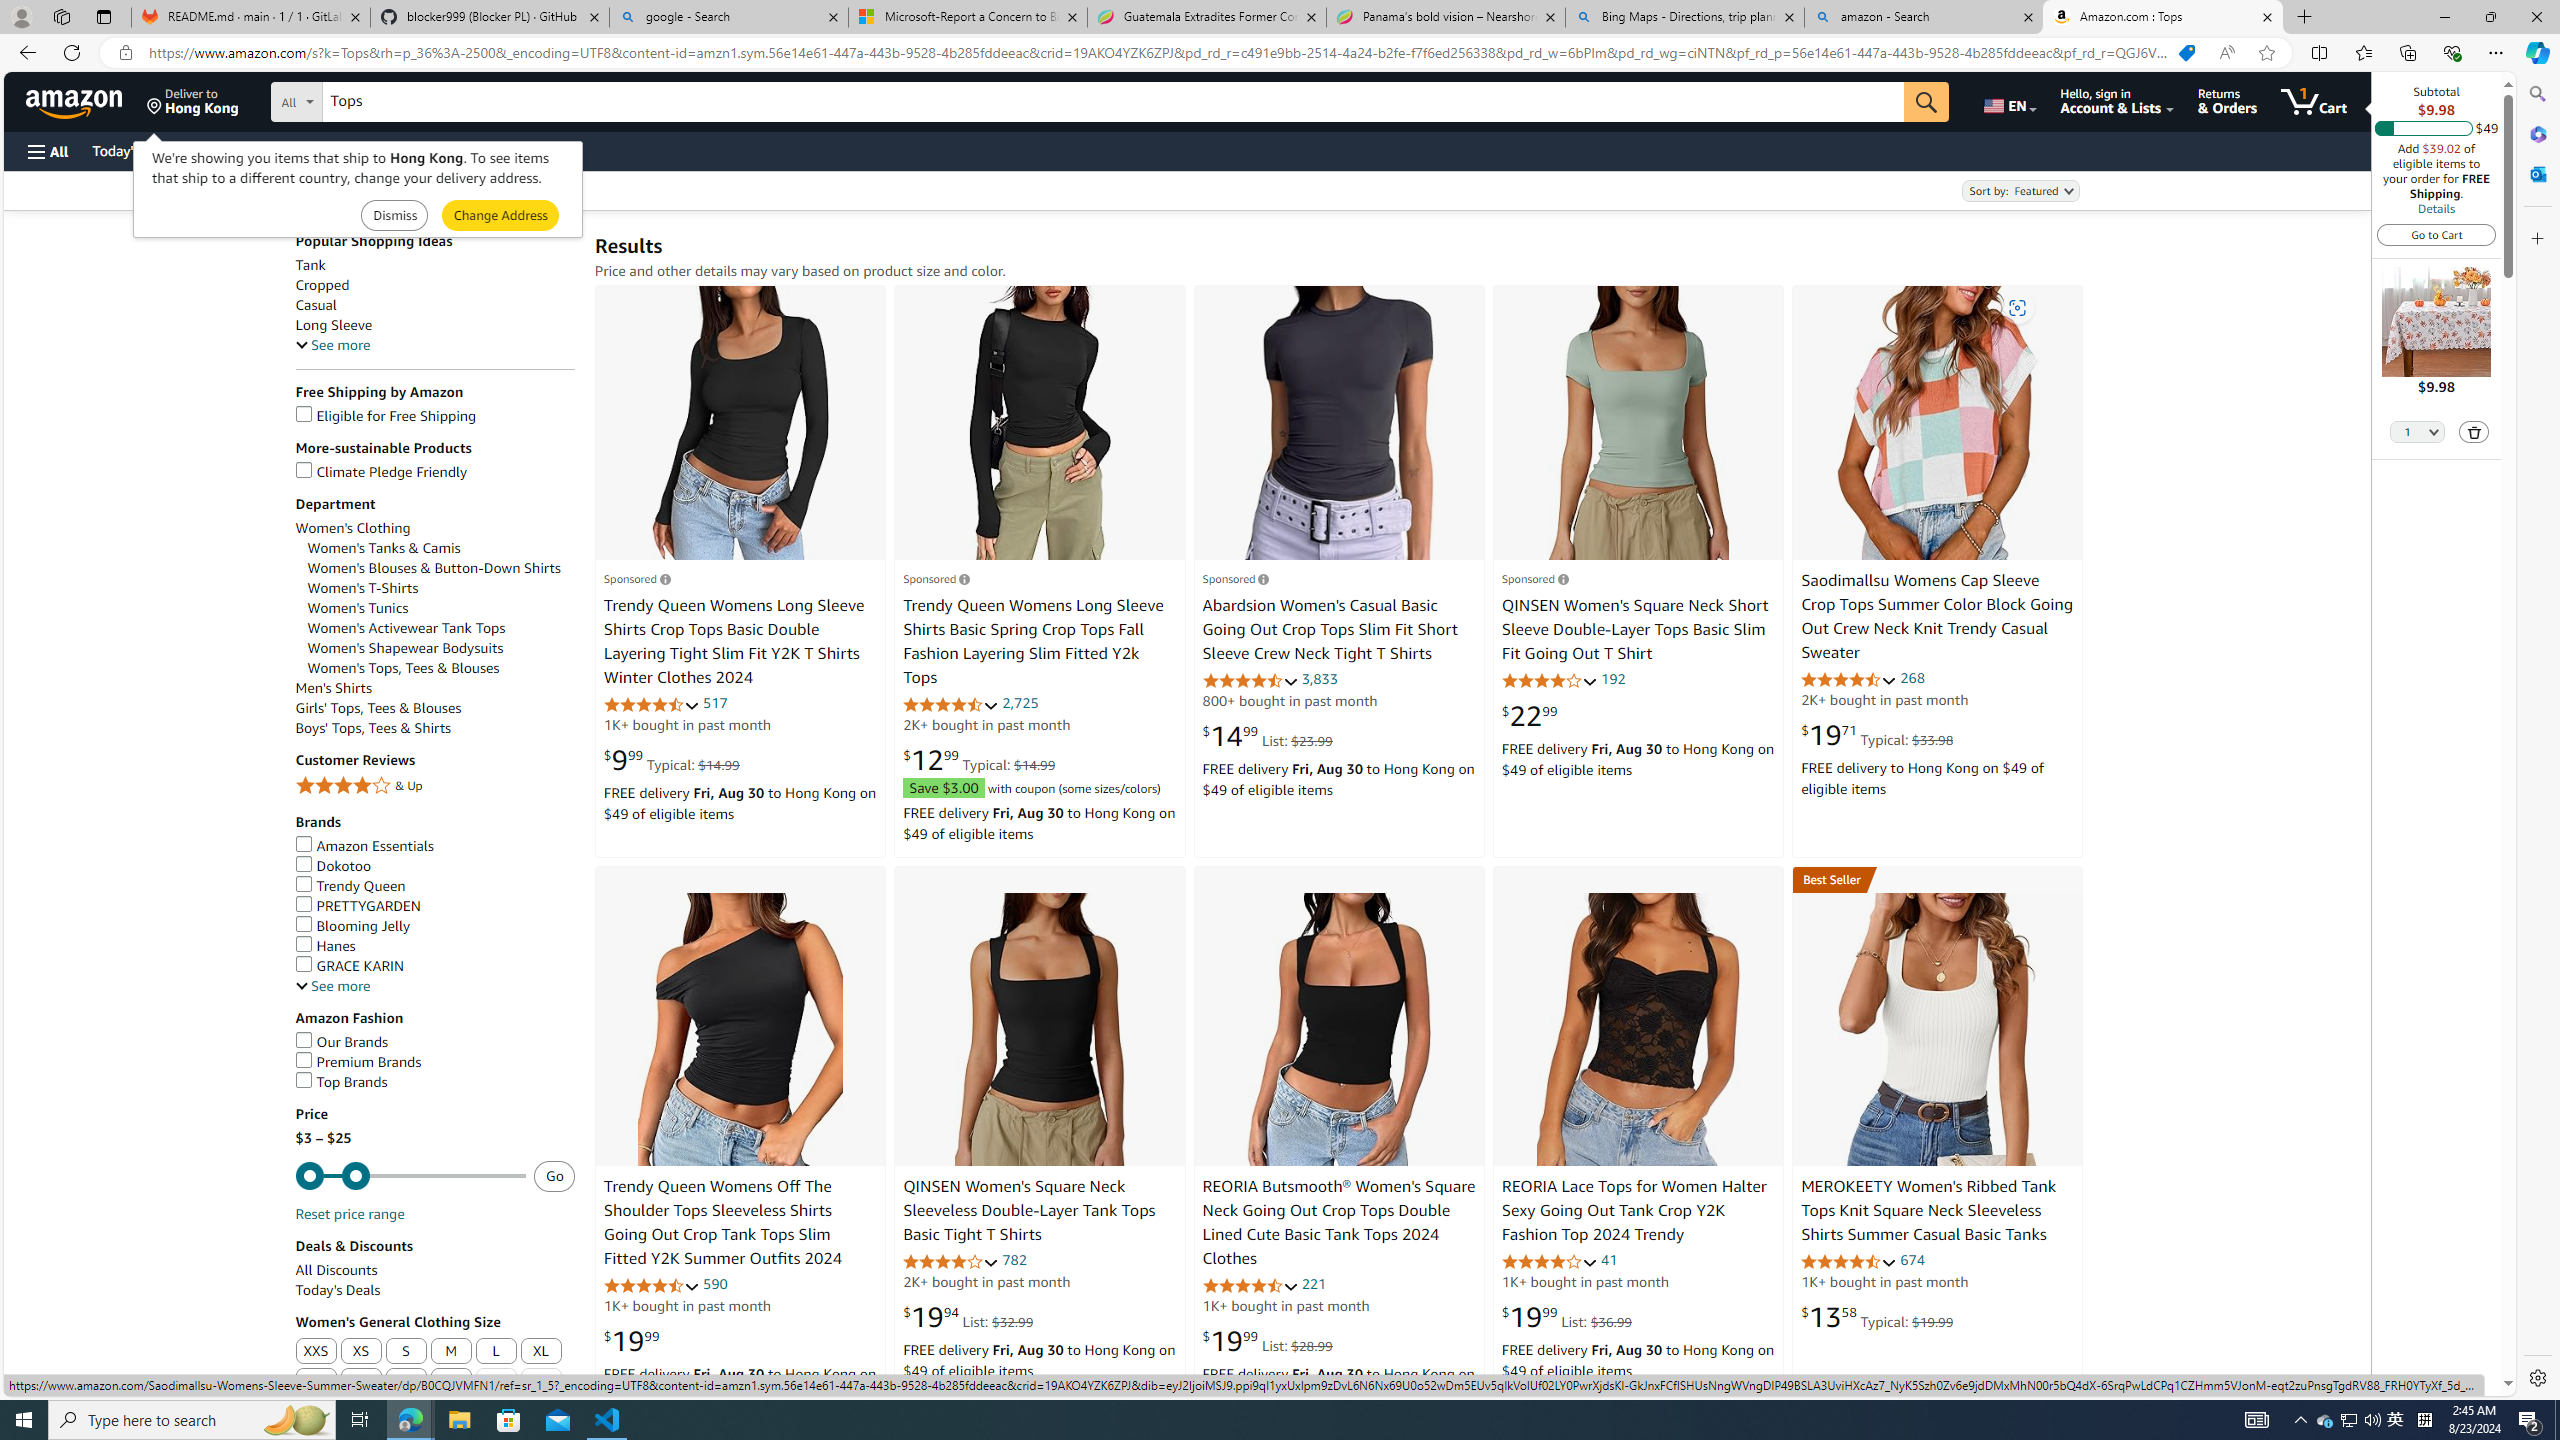 Image resolution: width=2560 pixels, height=1440 pixels. Describe the element at coordinates (541, 1351) in the screenshot. I see `XL` at that location.